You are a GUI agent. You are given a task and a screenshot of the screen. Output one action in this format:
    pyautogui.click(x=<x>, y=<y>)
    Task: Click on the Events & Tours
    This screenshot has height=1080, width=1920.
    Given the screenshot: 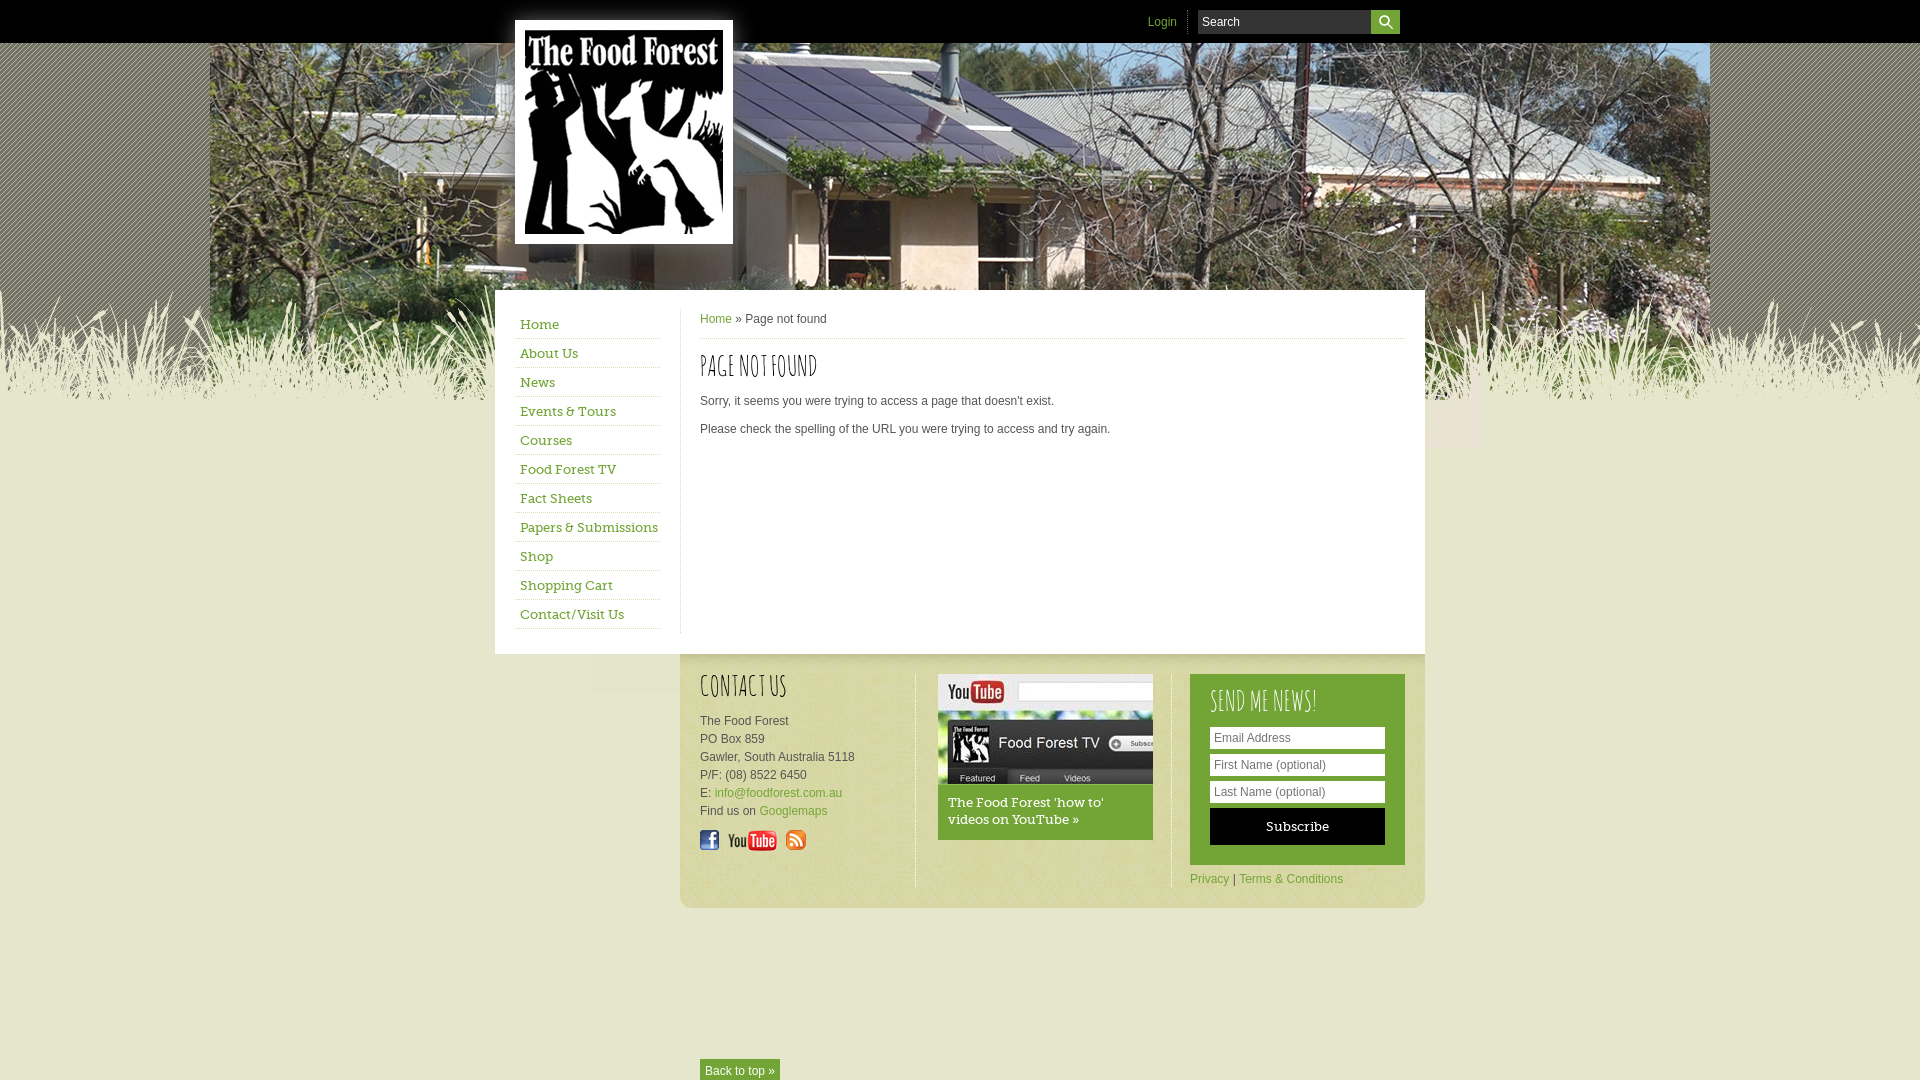 What is the action you would take?
    pyautogui.click(x=588, y=412)
    